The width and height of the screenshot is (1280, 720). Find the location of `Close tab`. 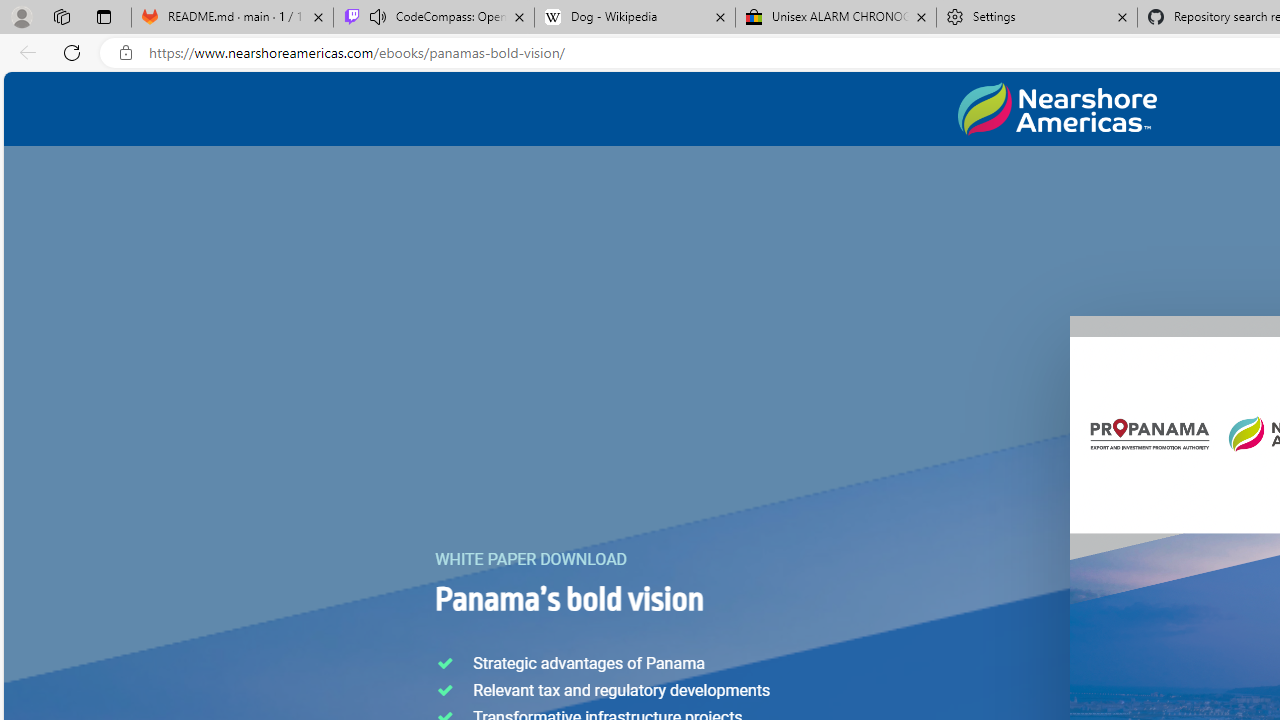

Close tab is located at coordinates (1122, 16).